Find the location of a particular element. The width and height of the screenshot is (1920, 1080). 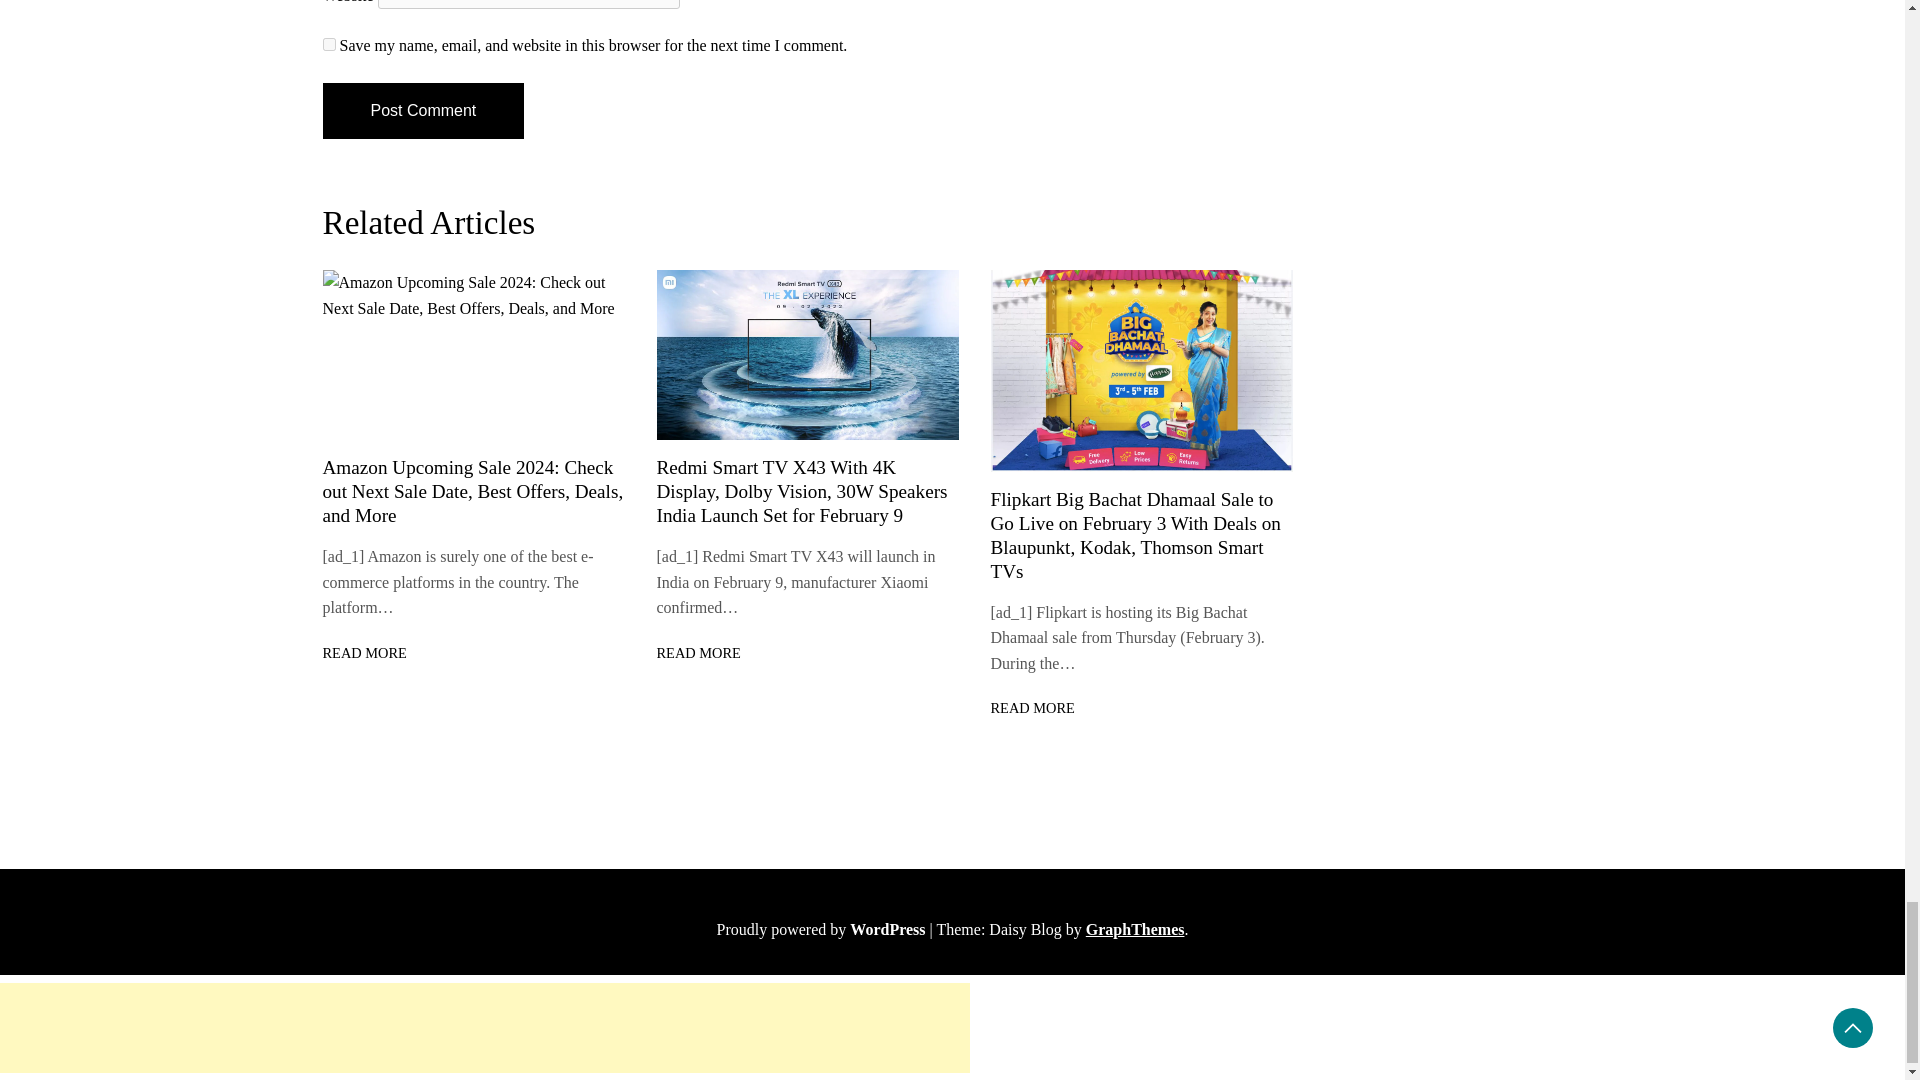

READ MORE is located at coordinates (698, 653).